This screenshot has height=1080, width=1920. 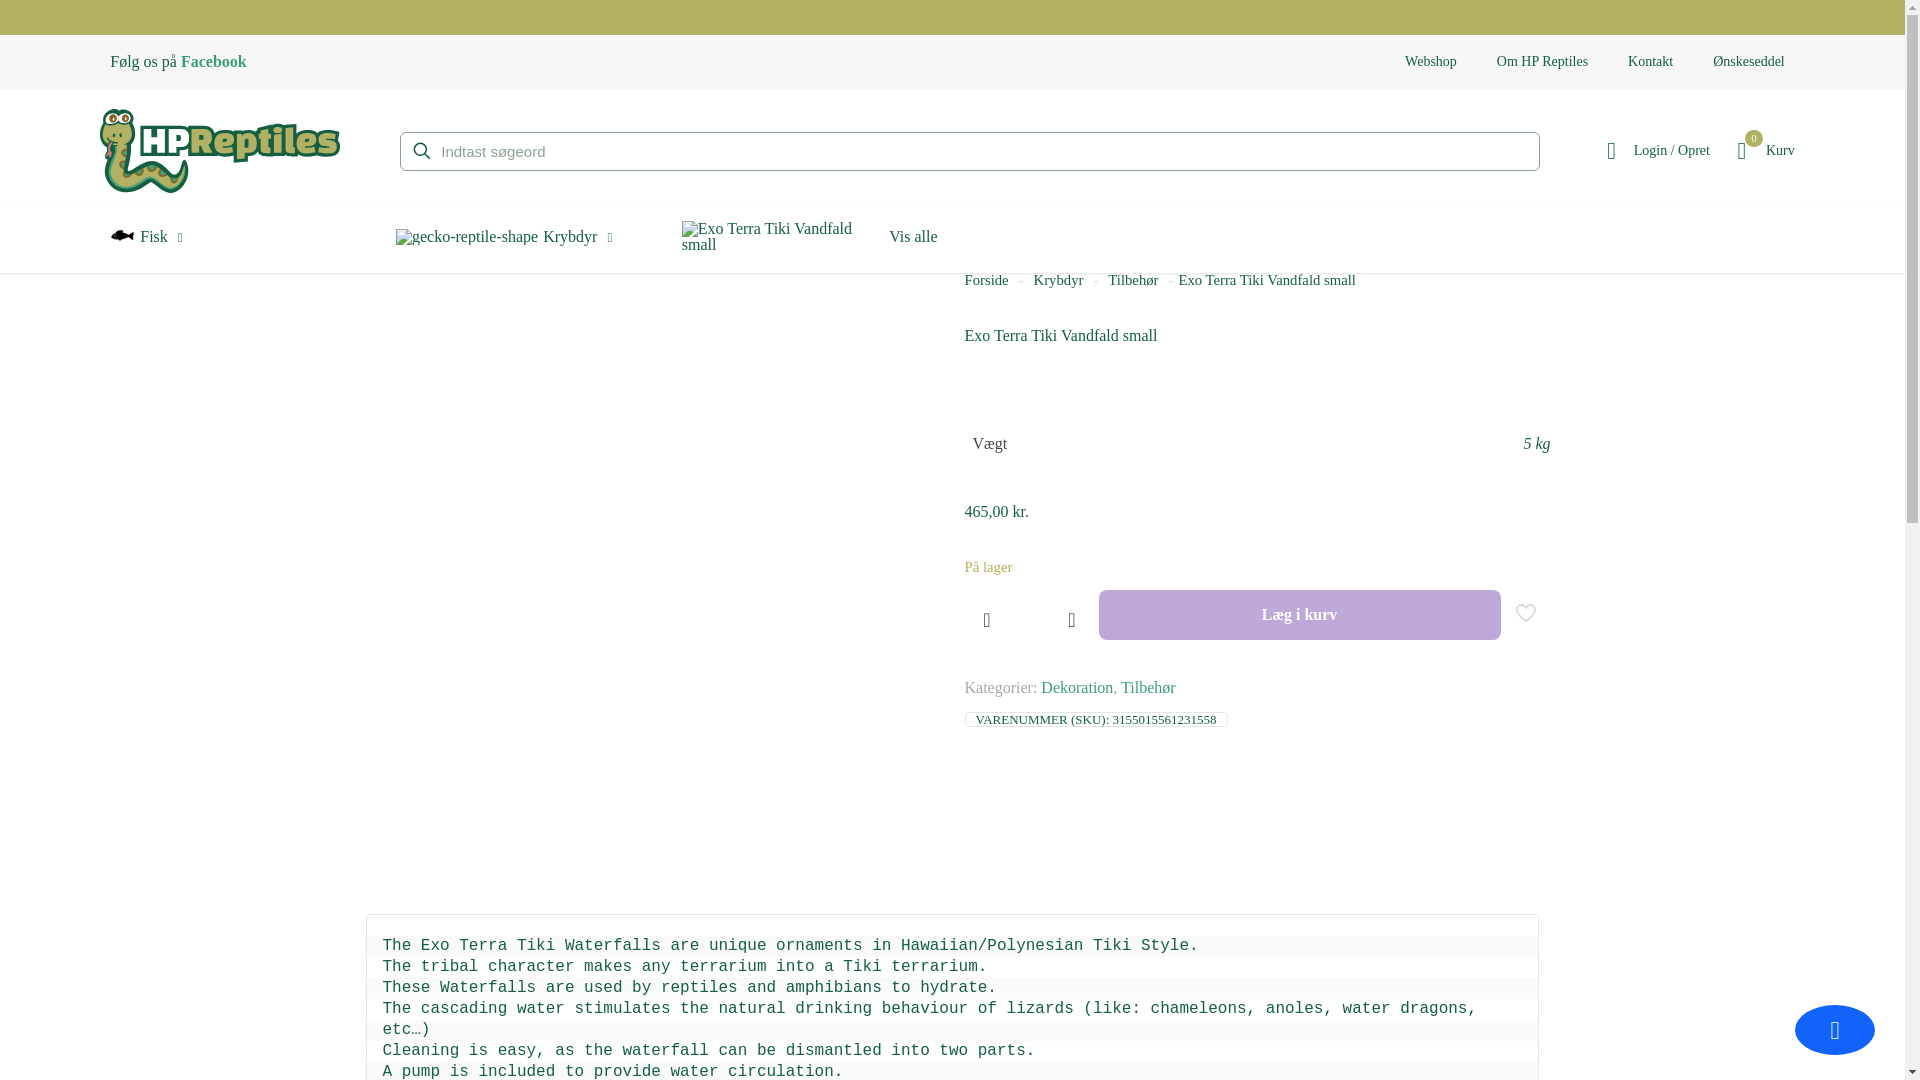 What do you see at coordinates (1542, 62) in the screenshot?
I see `Om HP Reptiles` at bounding box center [1542, 62].